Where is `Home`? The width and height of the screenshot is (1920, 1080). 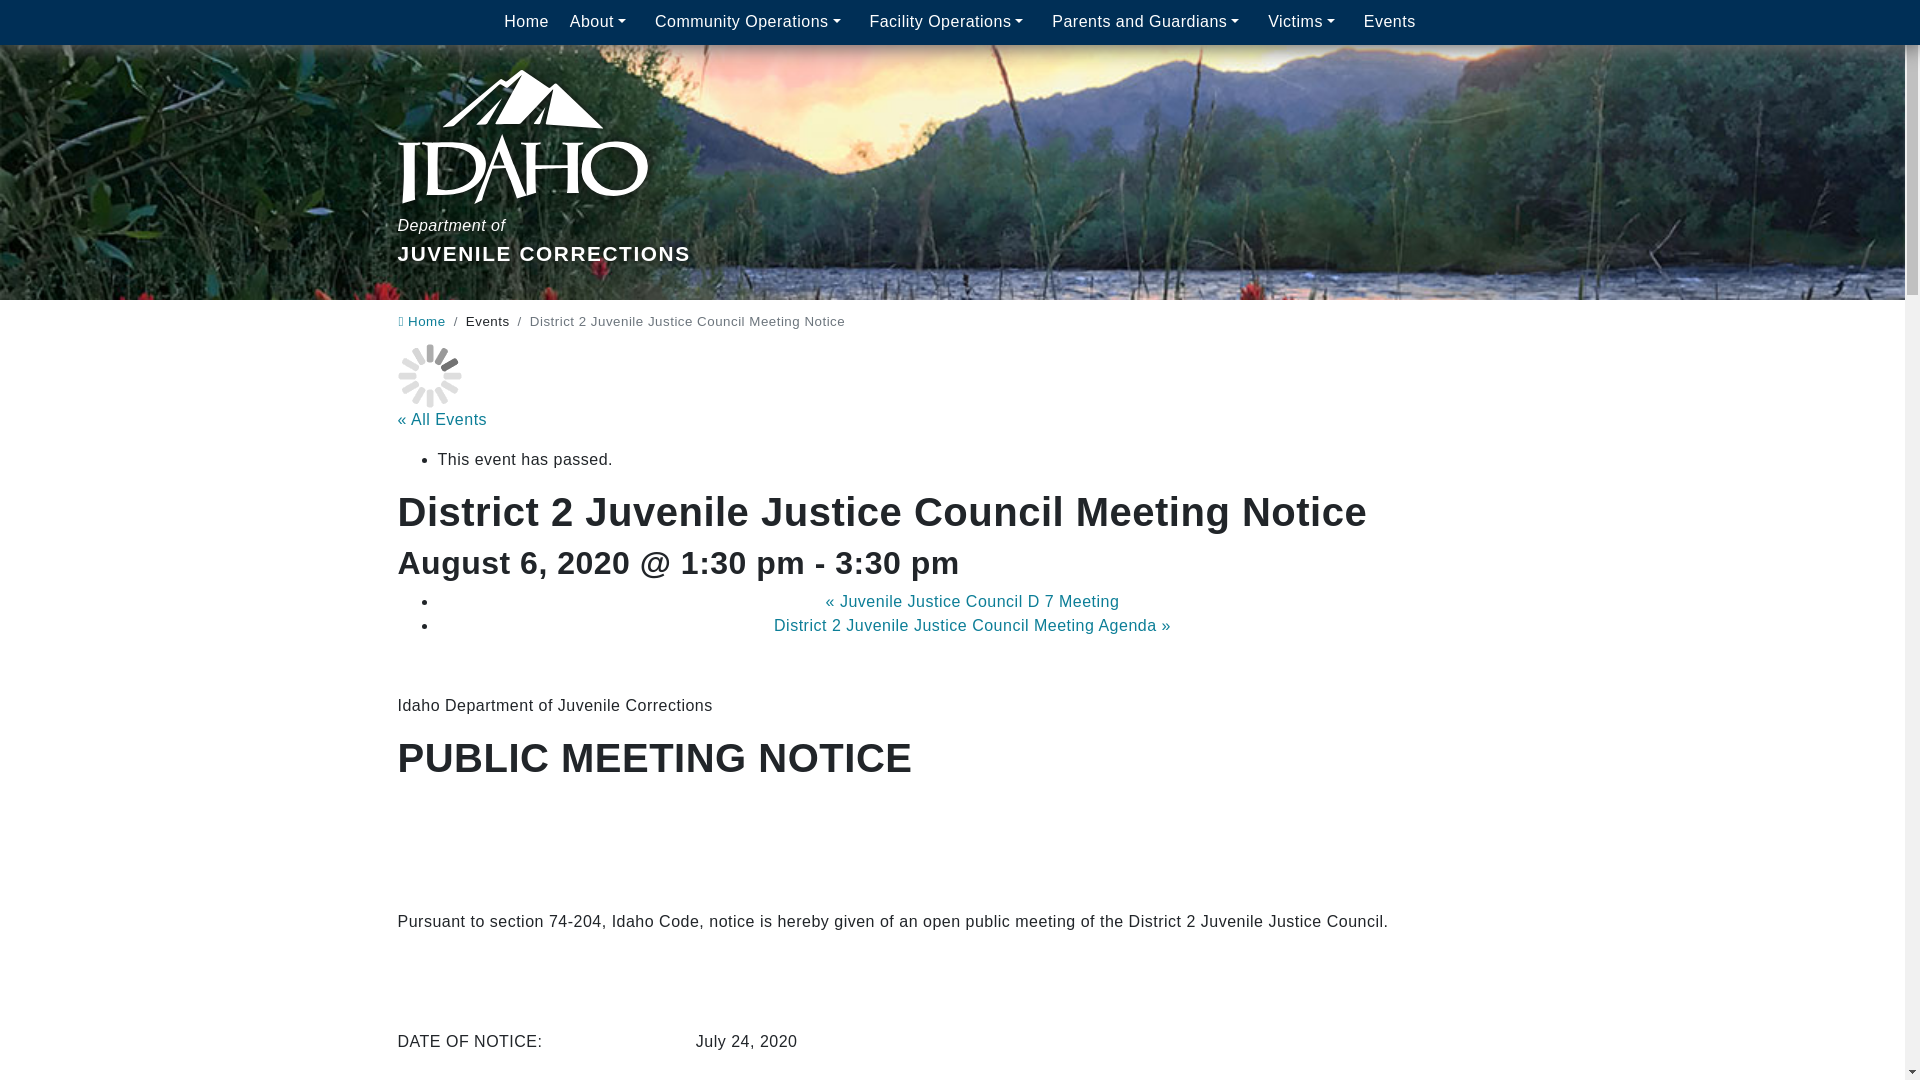 Home is located at coordinates (544, 144).